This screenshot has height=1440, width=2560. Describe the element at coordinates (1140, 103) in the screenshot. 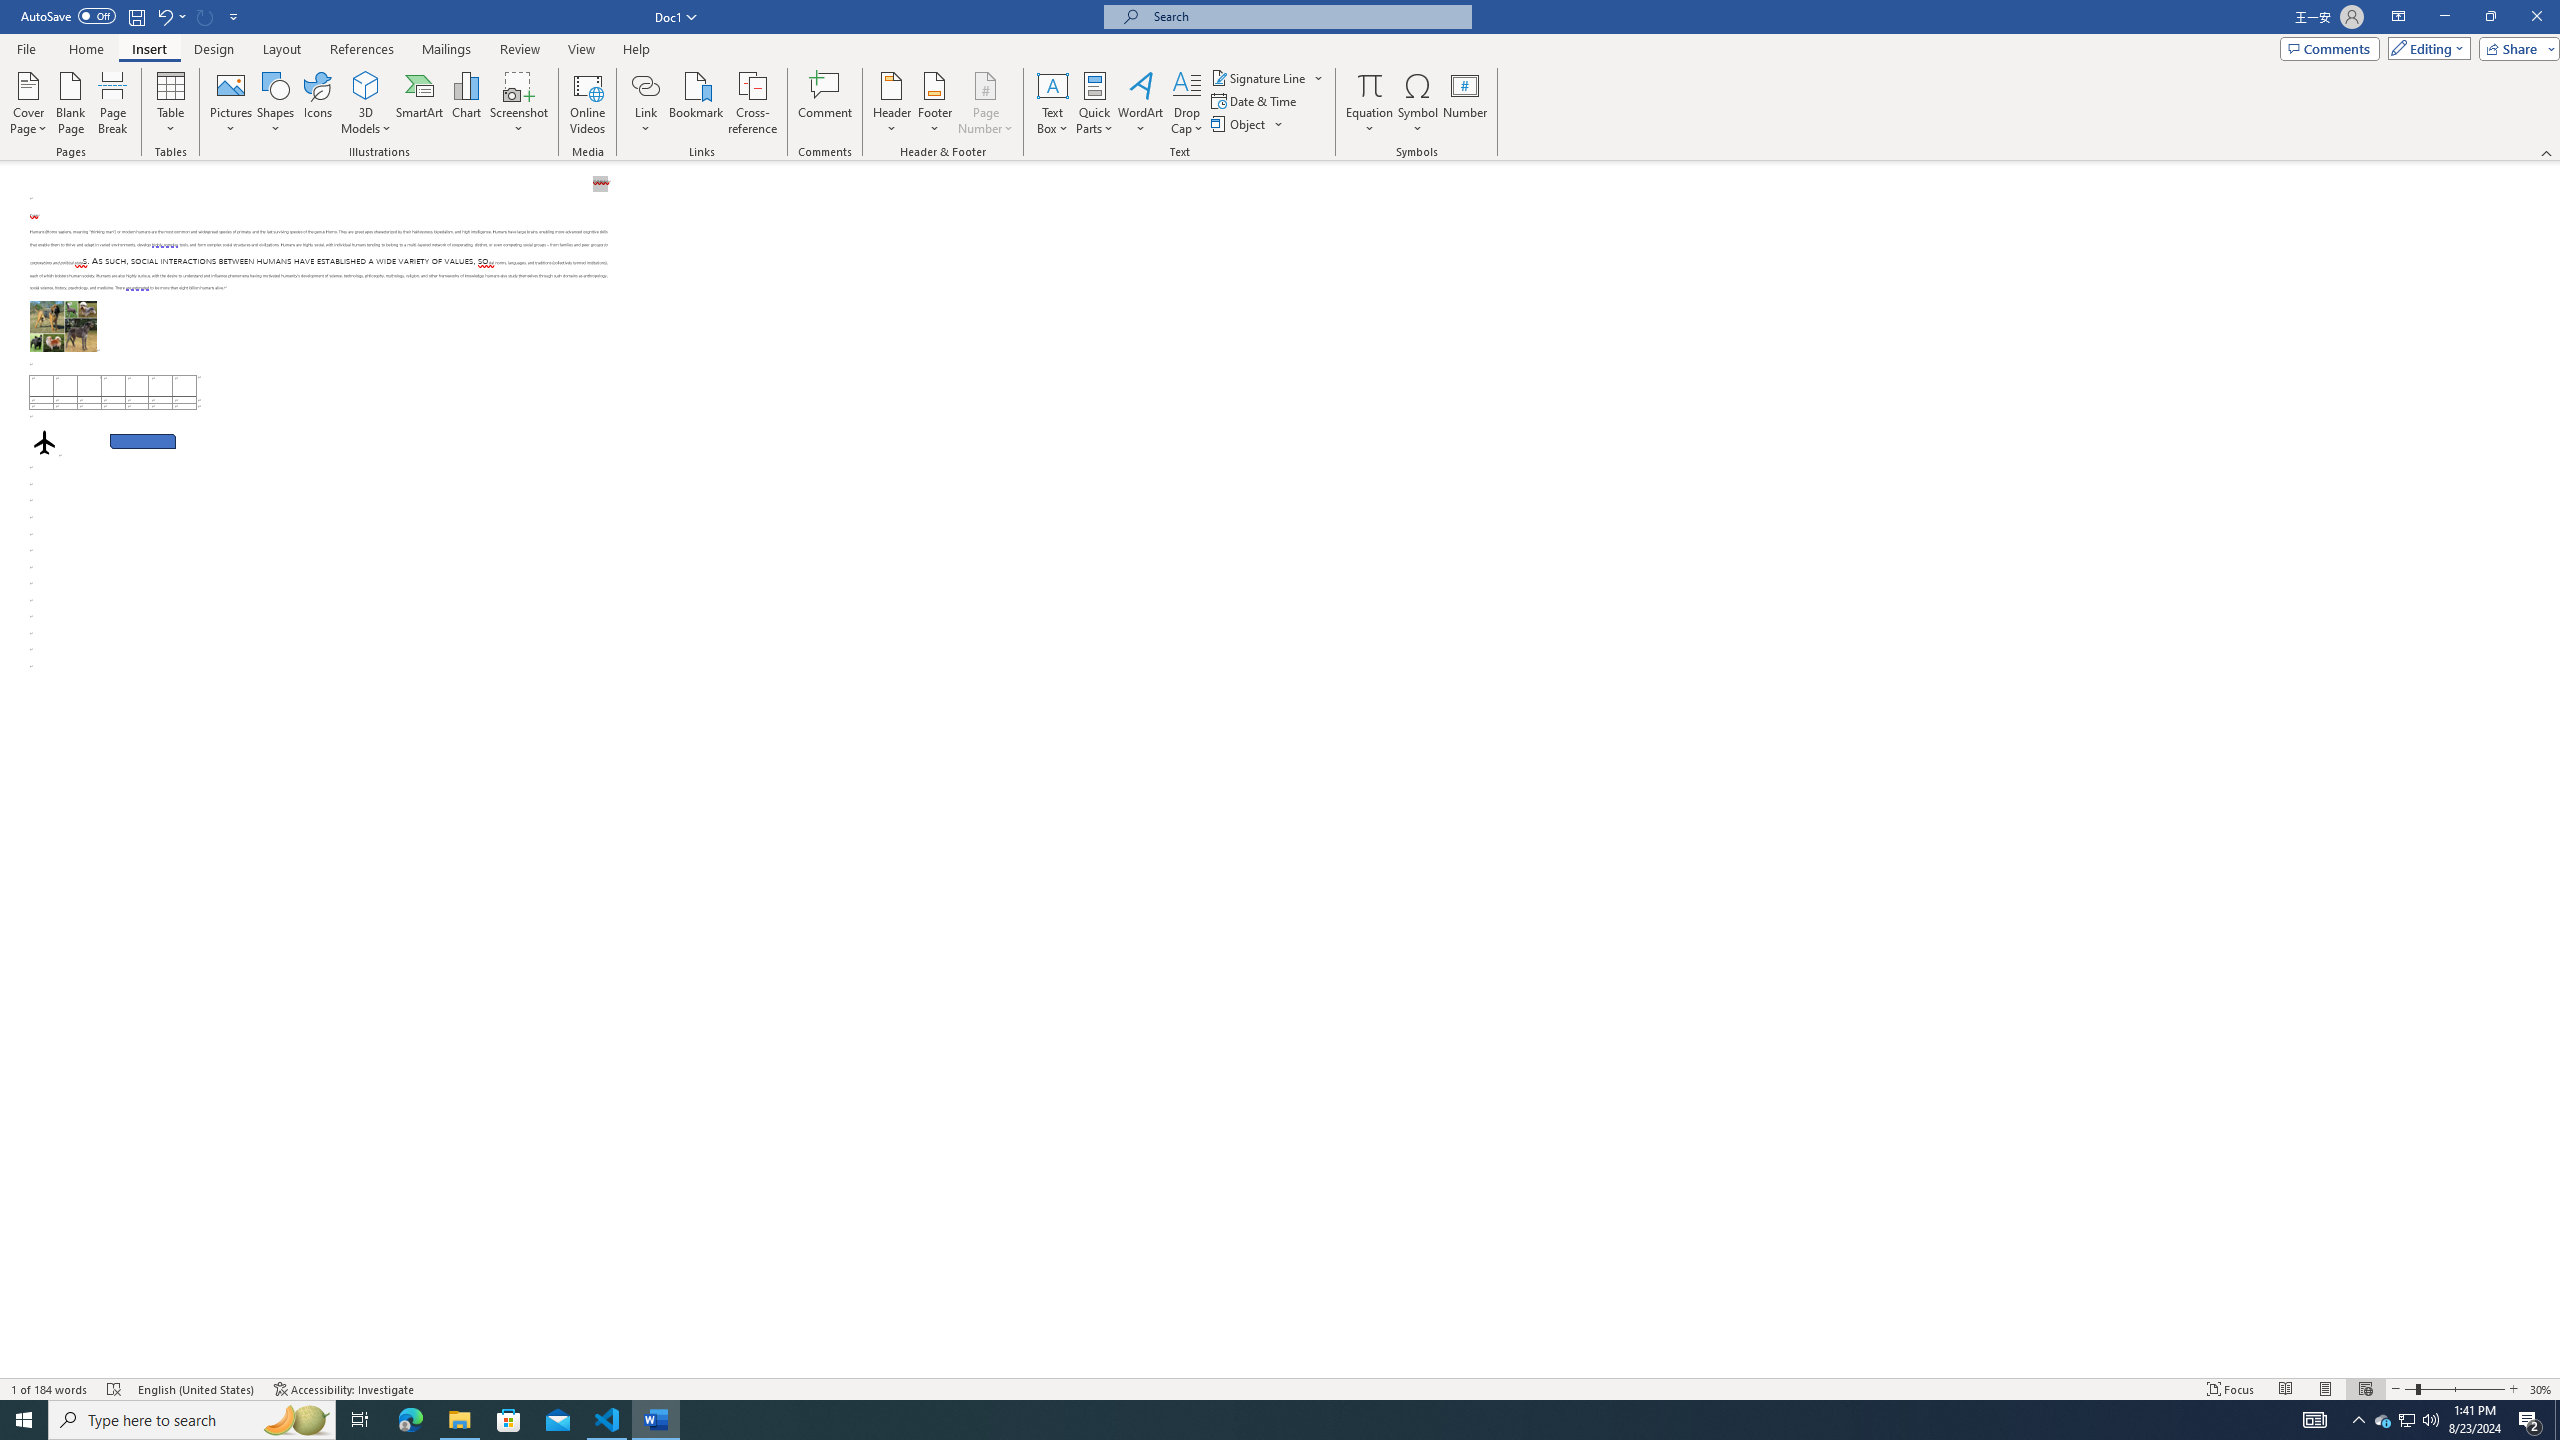

I see `WordArt` at that location.